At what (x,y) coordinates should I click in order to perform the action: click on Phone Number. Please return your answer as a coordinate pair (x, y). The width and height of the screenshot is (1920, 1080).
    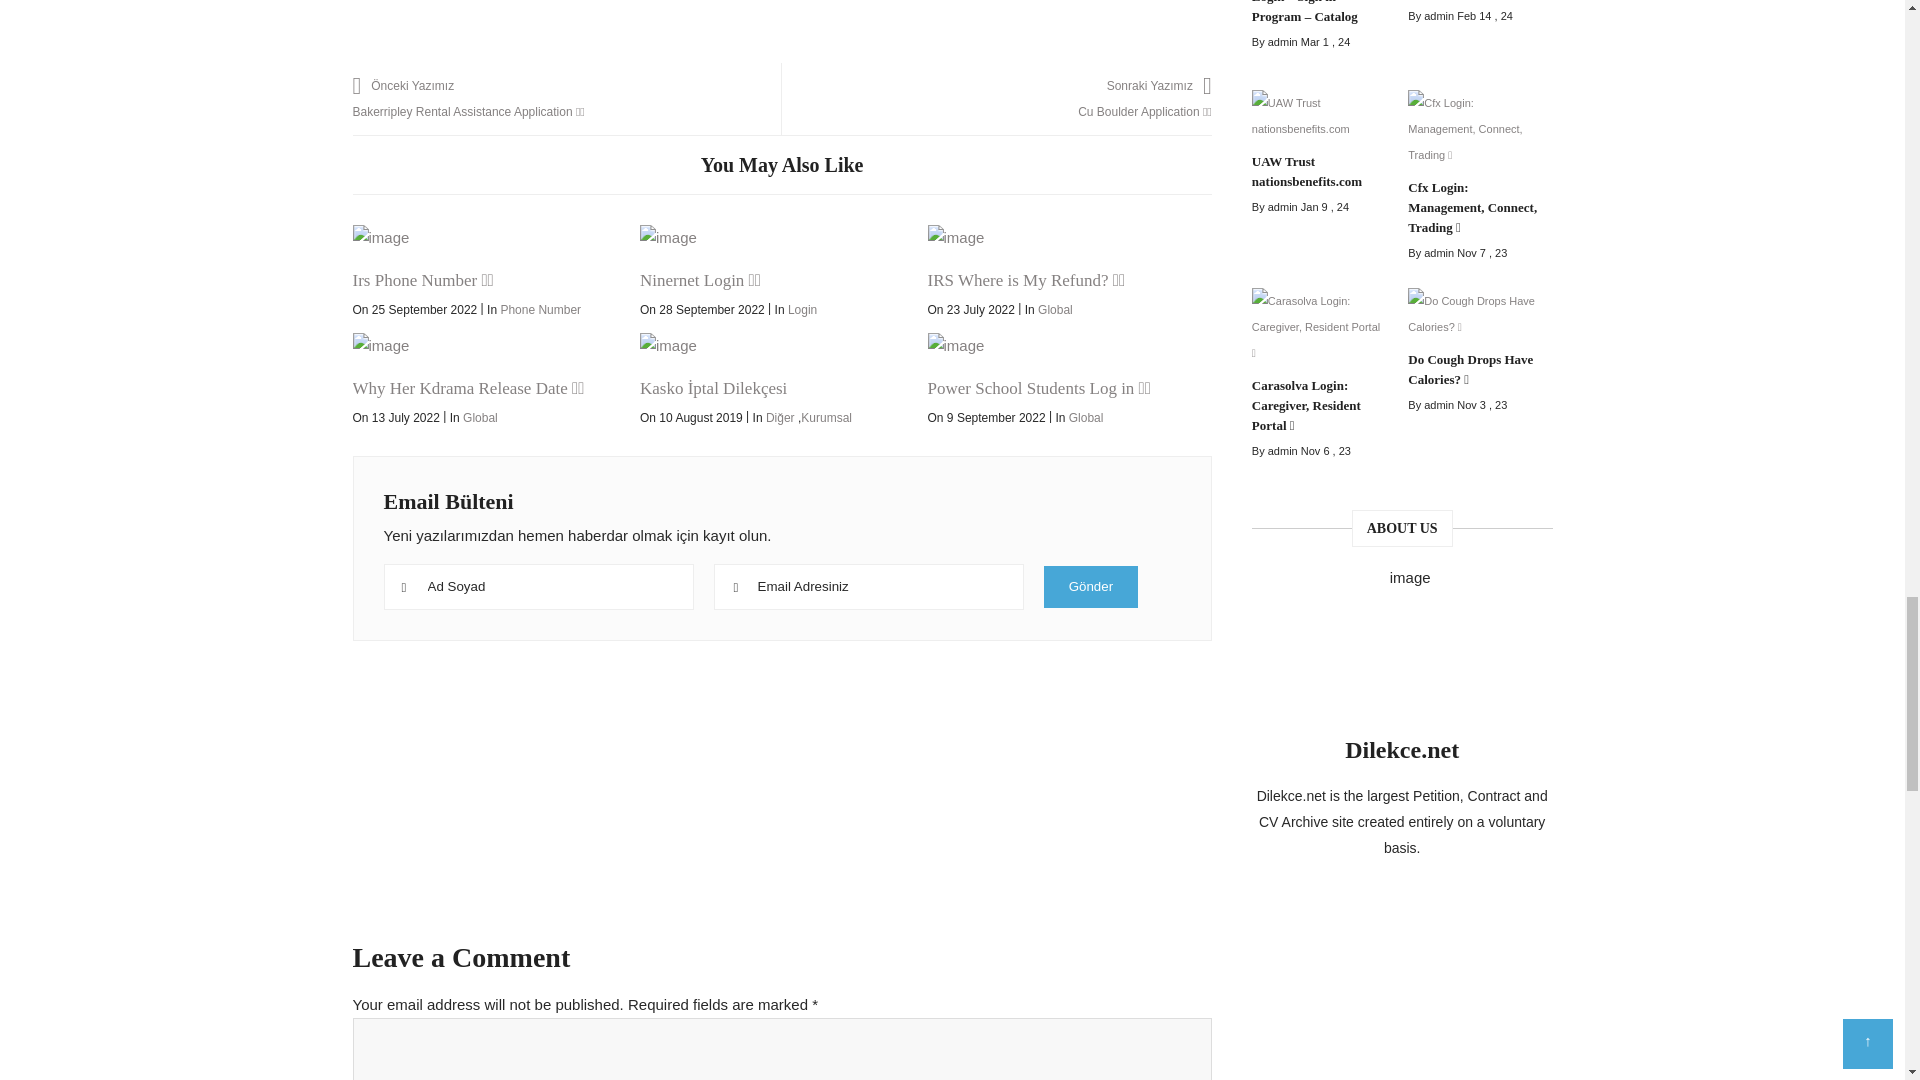
    Looking at the image, I should click on (540, 310).